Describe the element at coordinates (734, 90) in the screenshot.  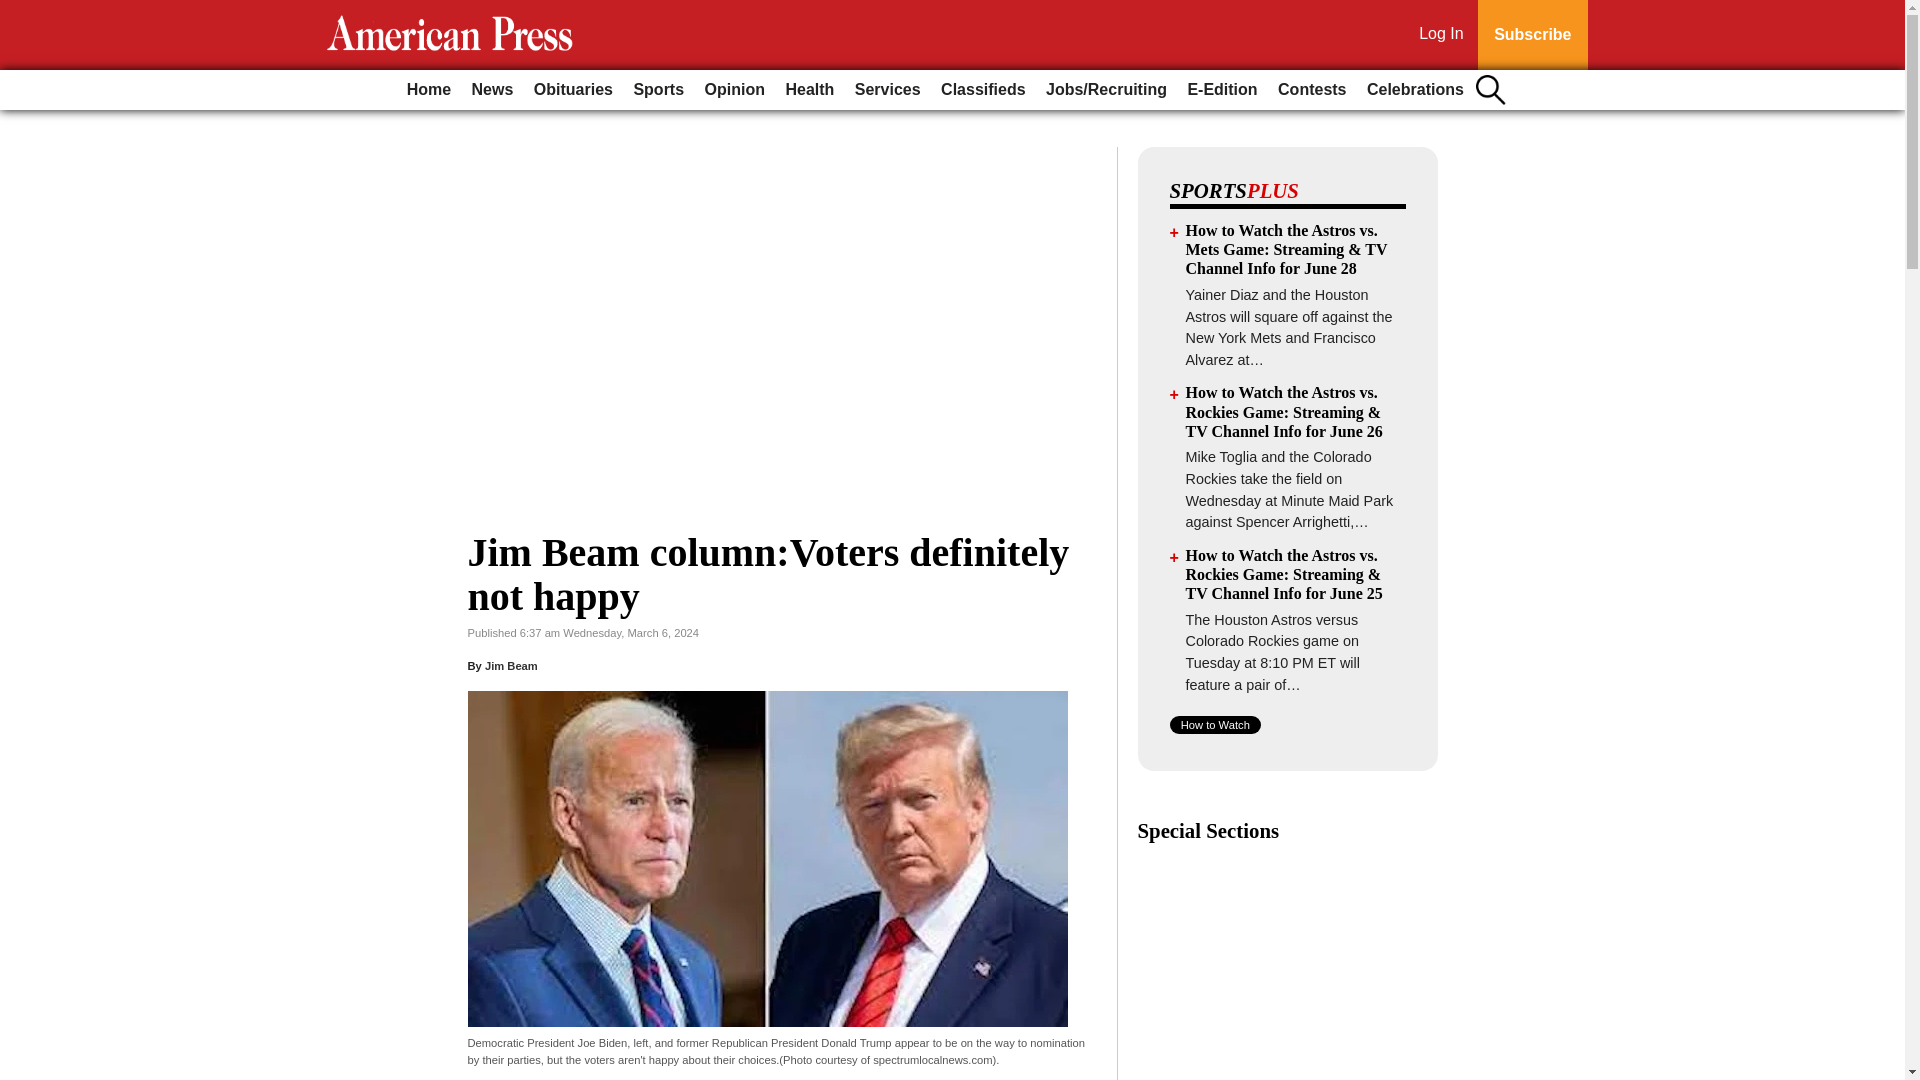
I see `Opinion` at that location.